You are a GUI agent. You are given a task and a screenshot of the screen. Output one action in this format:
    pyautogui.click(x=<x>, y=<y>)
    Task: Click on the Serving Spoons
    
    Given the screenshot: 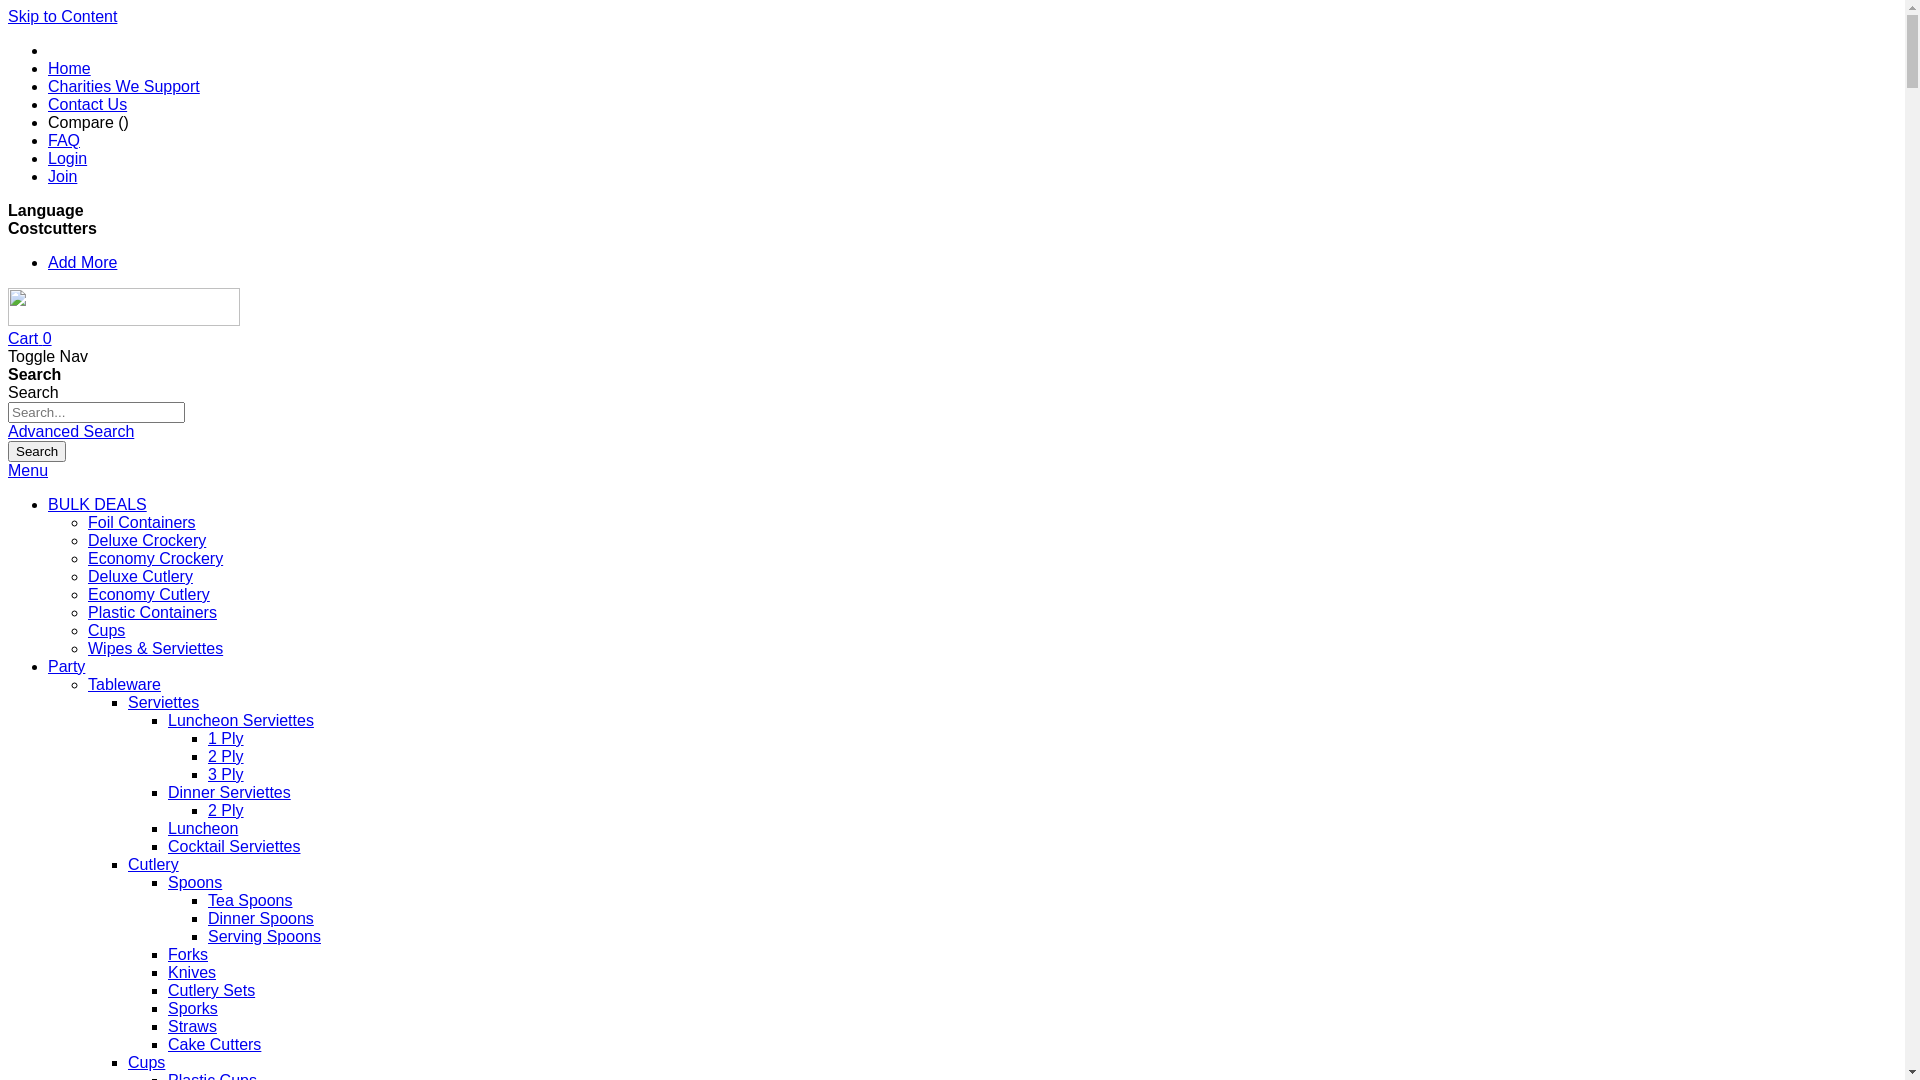 What is the action you would take?
    pyautogui.click(x=264, y=936)
    